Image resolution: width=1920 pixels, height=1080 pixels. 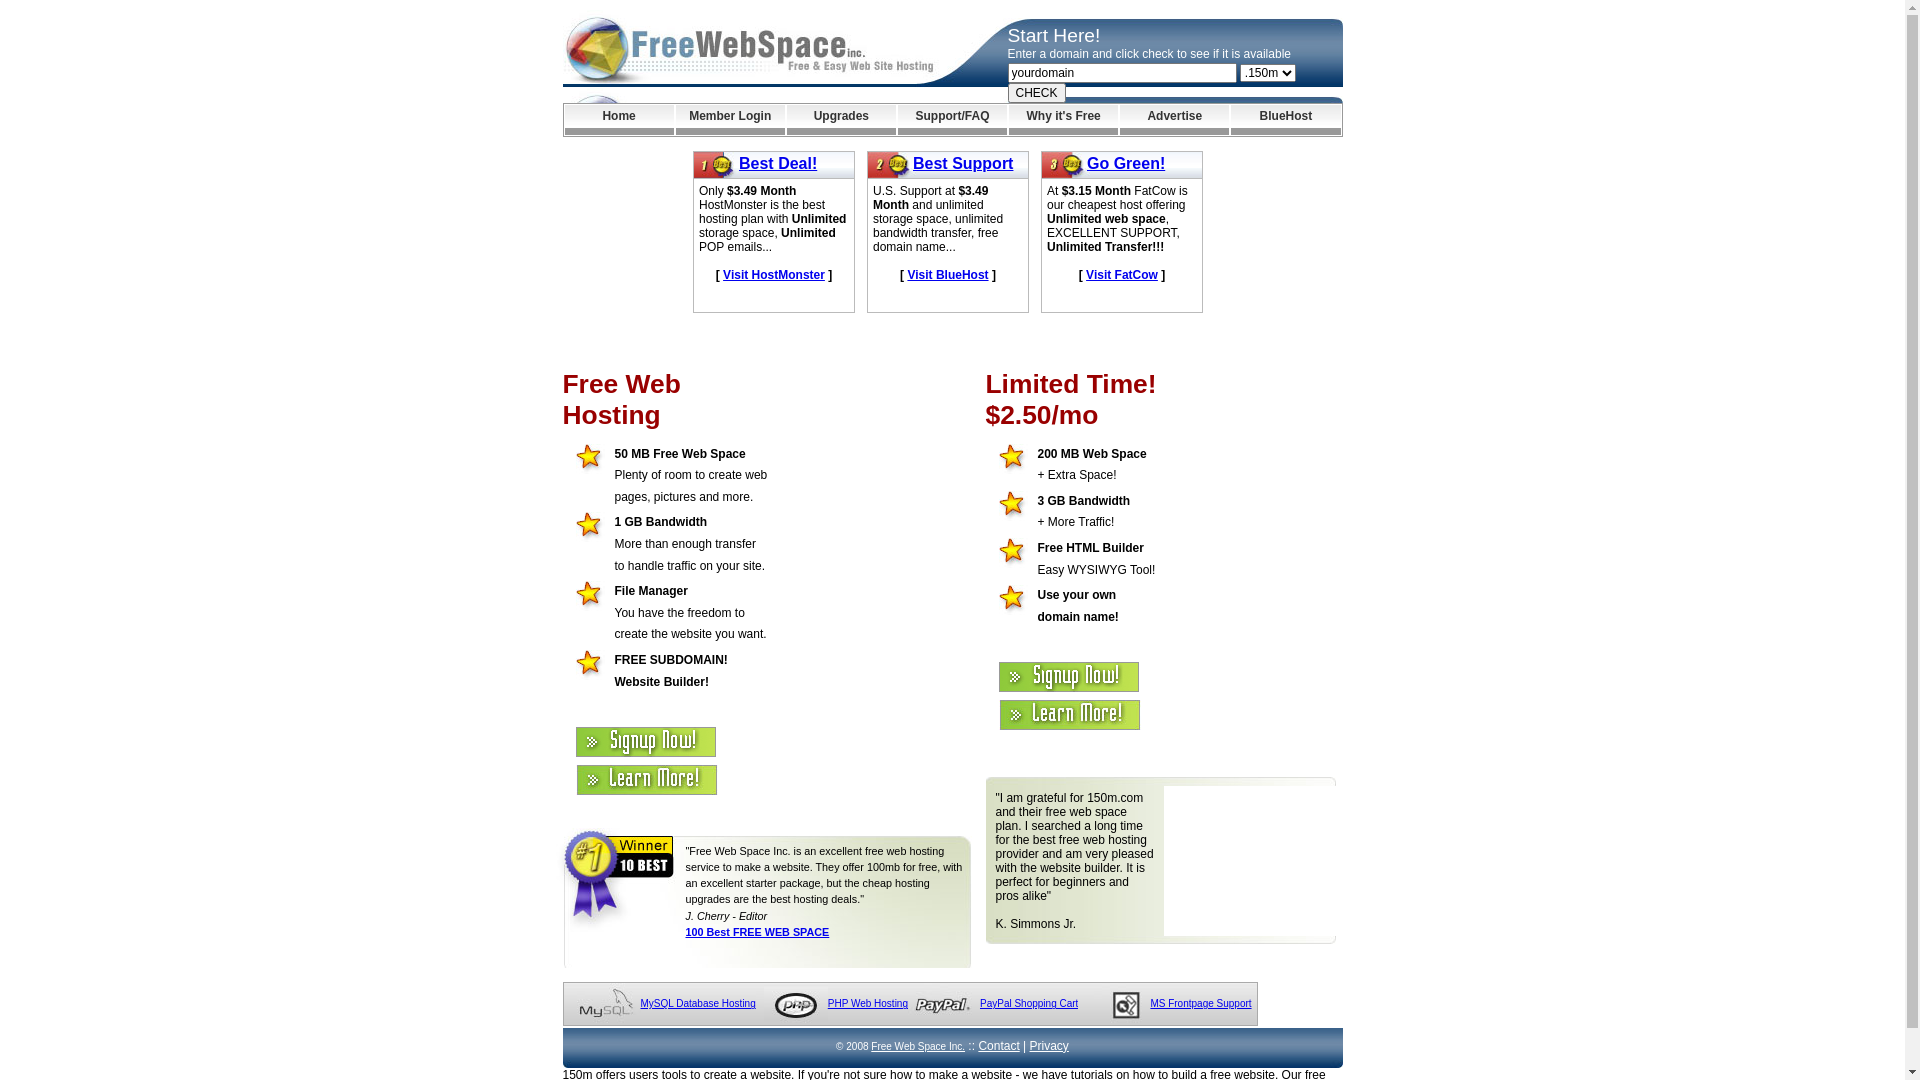 I want to click on MS Frontpage Support, so click(x=1200, y=1004).